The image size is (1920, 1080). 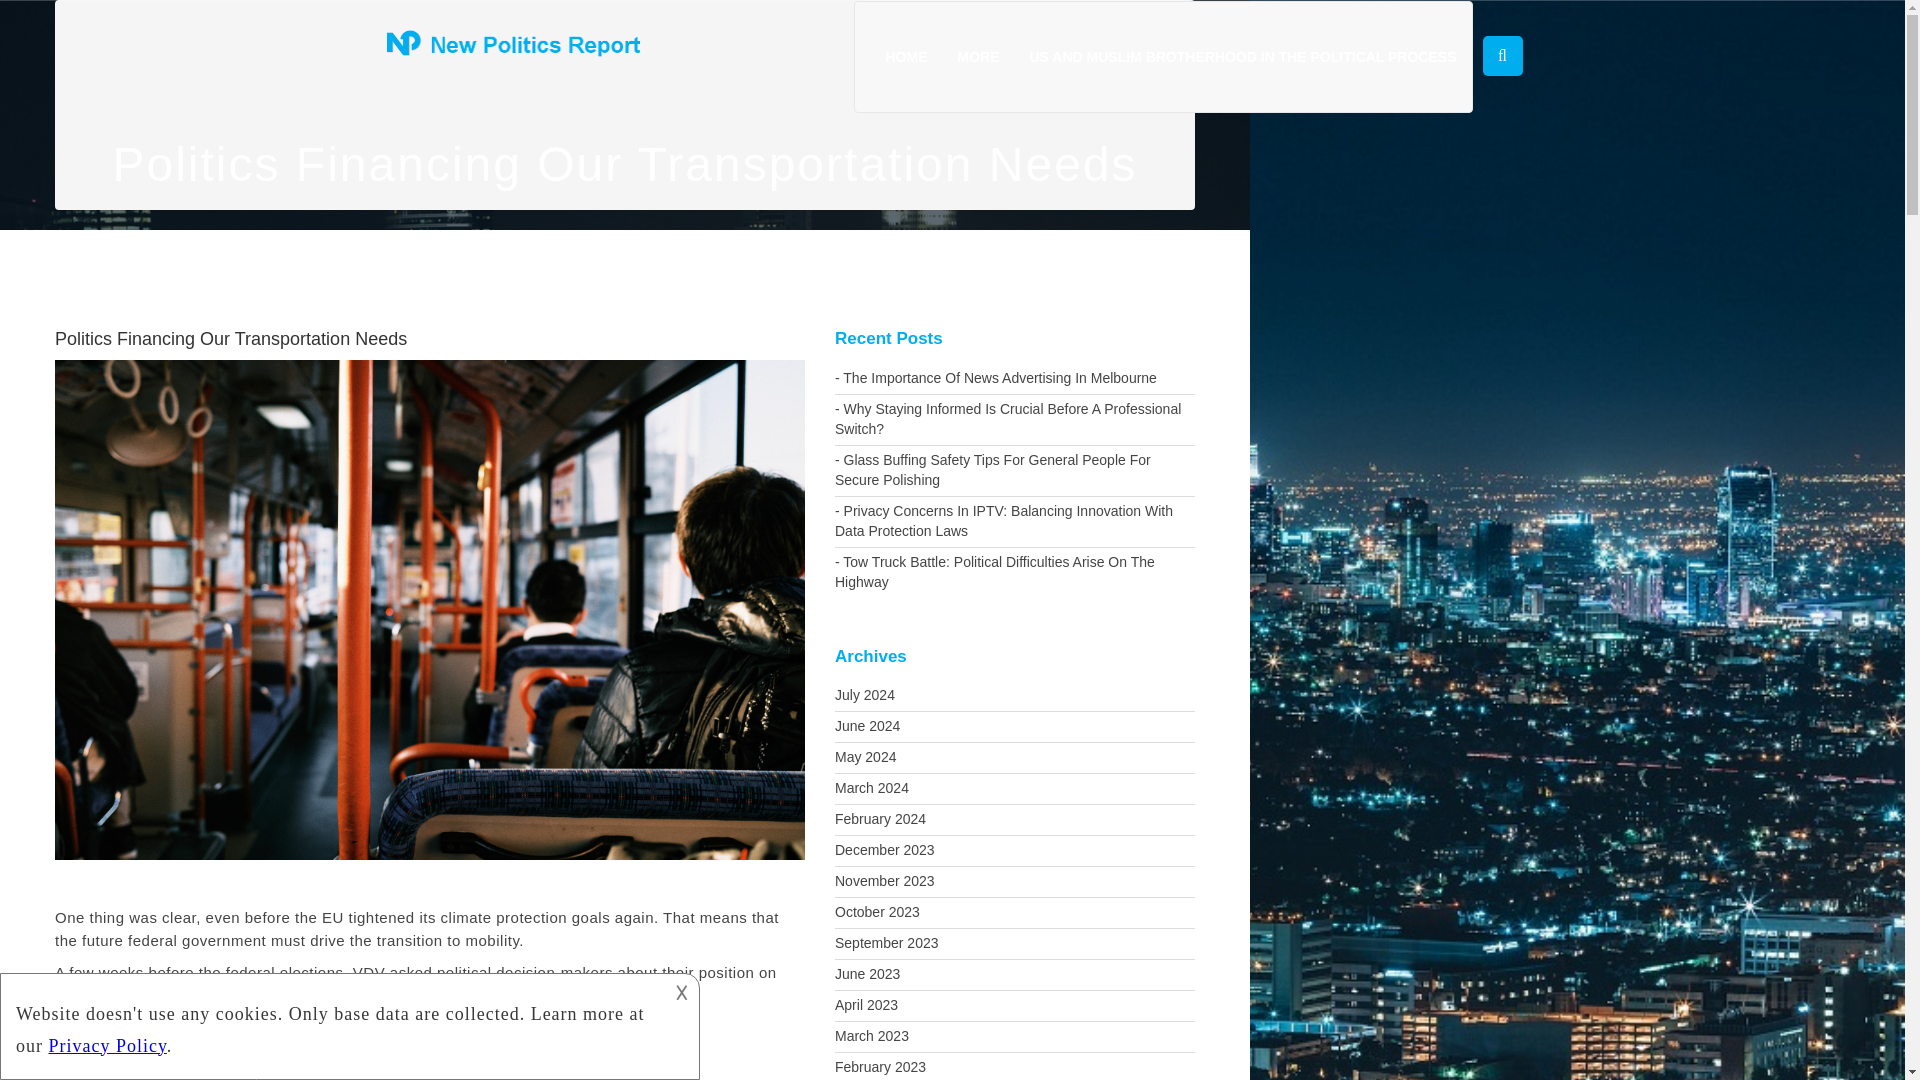 I want to click on April 2023, so click(x=1014, y=1006).